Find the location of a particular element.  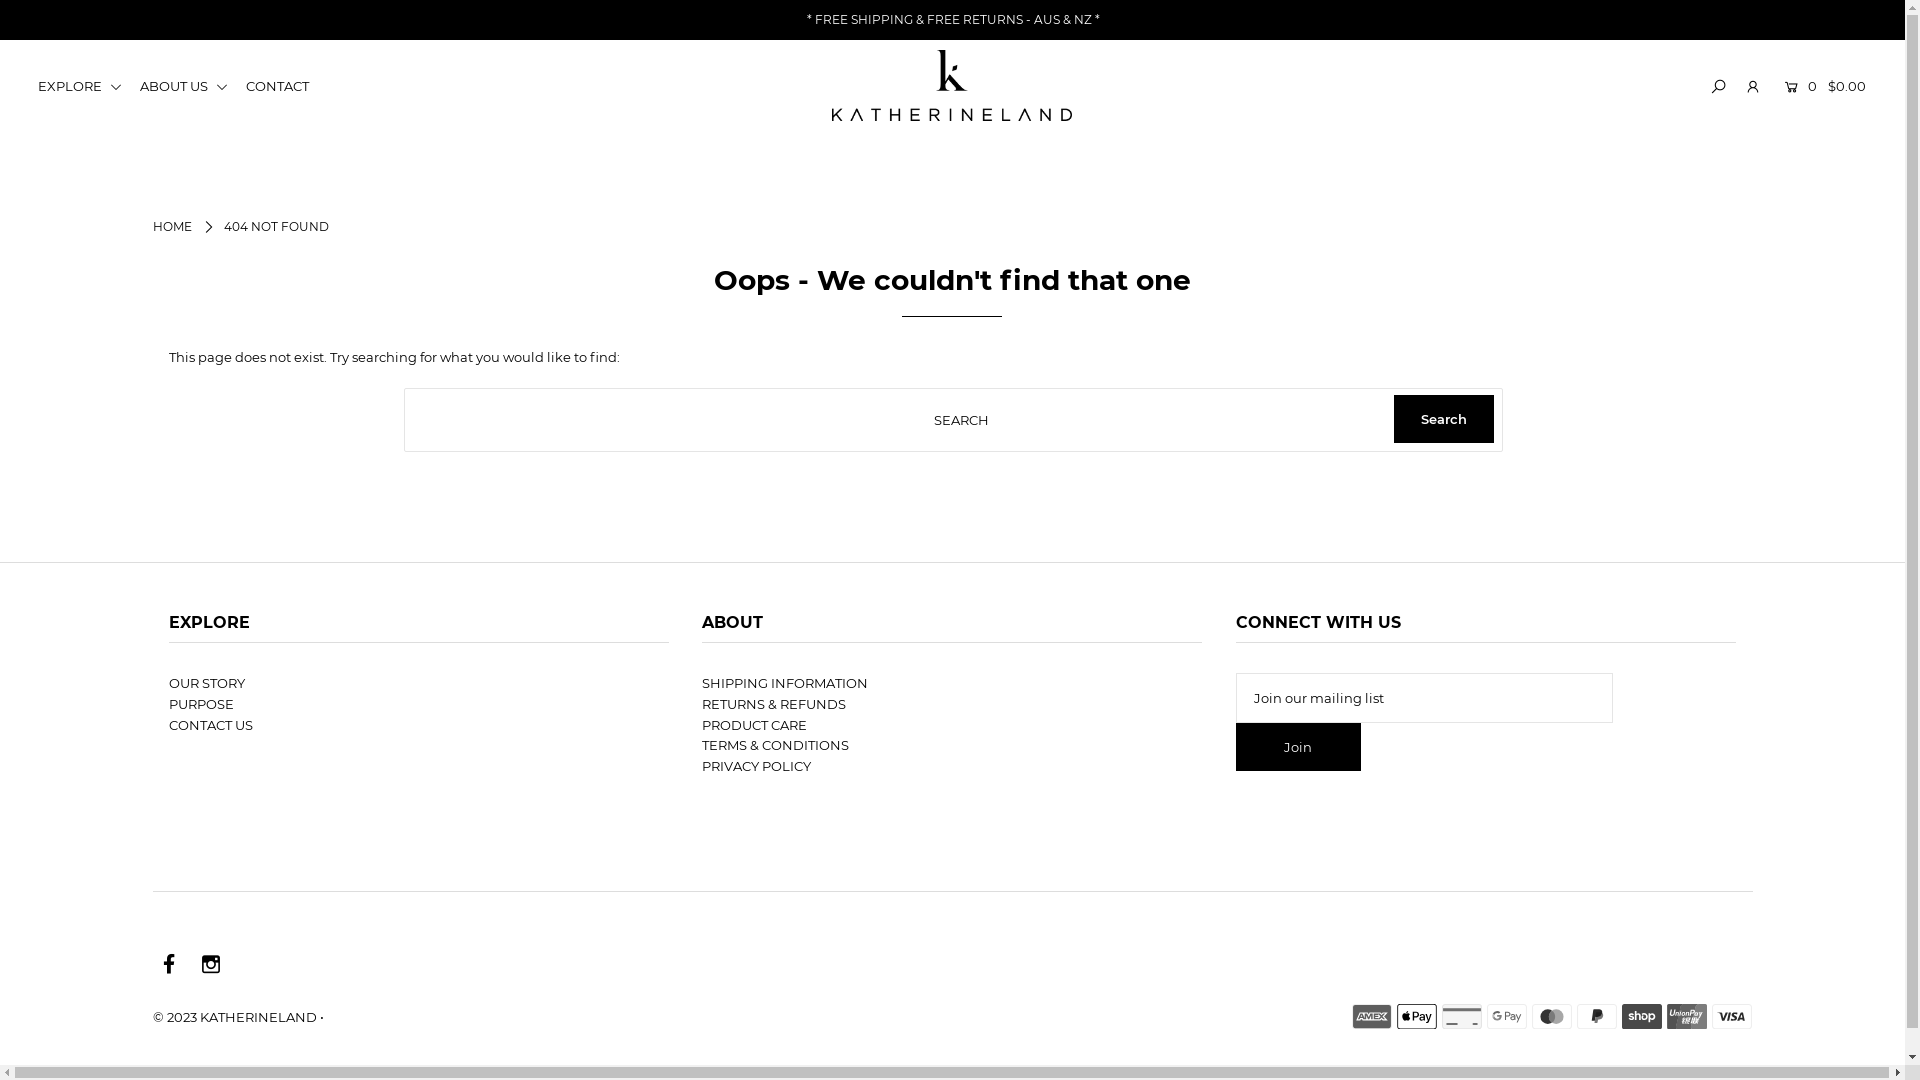

TERMS & CONDITIONS is located at coordinates (776, 745).